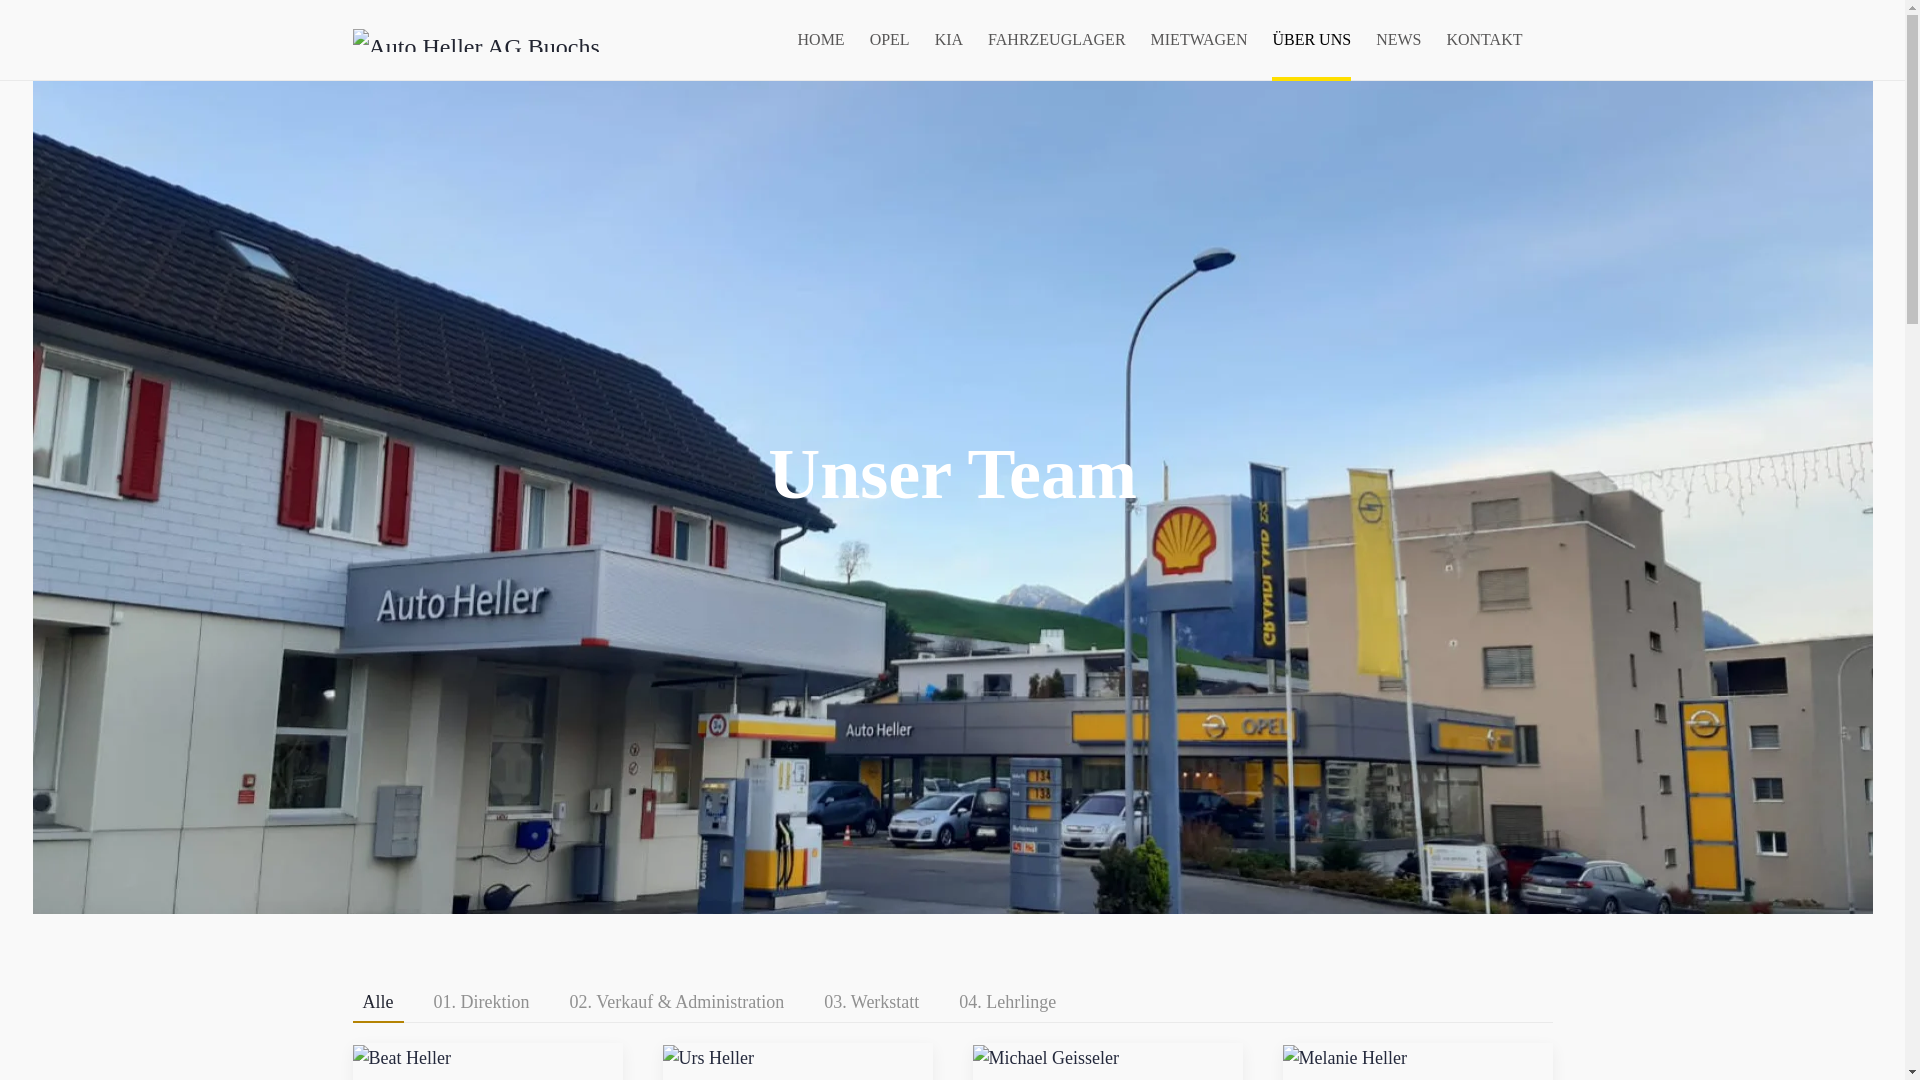 This screenshot has height=1080, width=1920. What do you see at coordinates (1398, 40) in the screenshot?
I see `NEWS` at bounding box center [1398, 40].